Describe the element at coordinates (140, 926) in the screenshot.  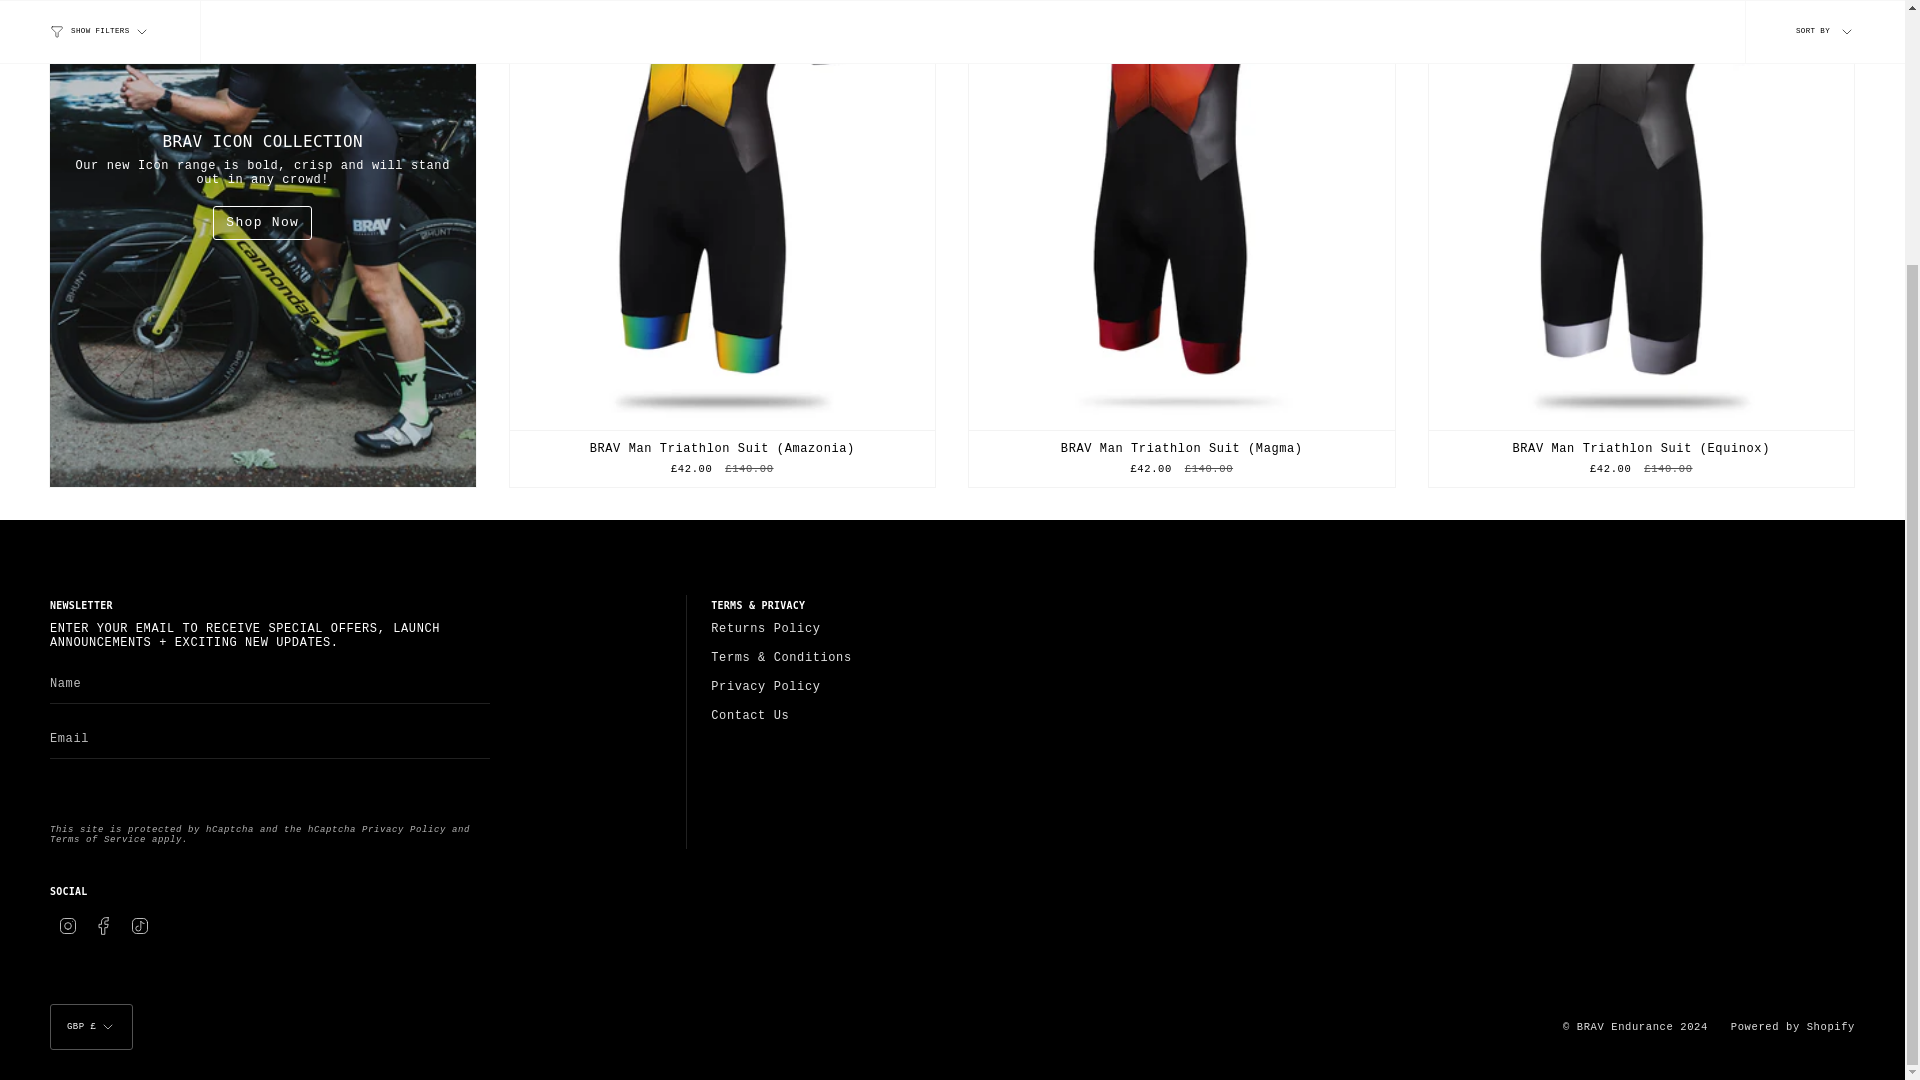
I see `BRAV Endurance on TikTok` at that location.